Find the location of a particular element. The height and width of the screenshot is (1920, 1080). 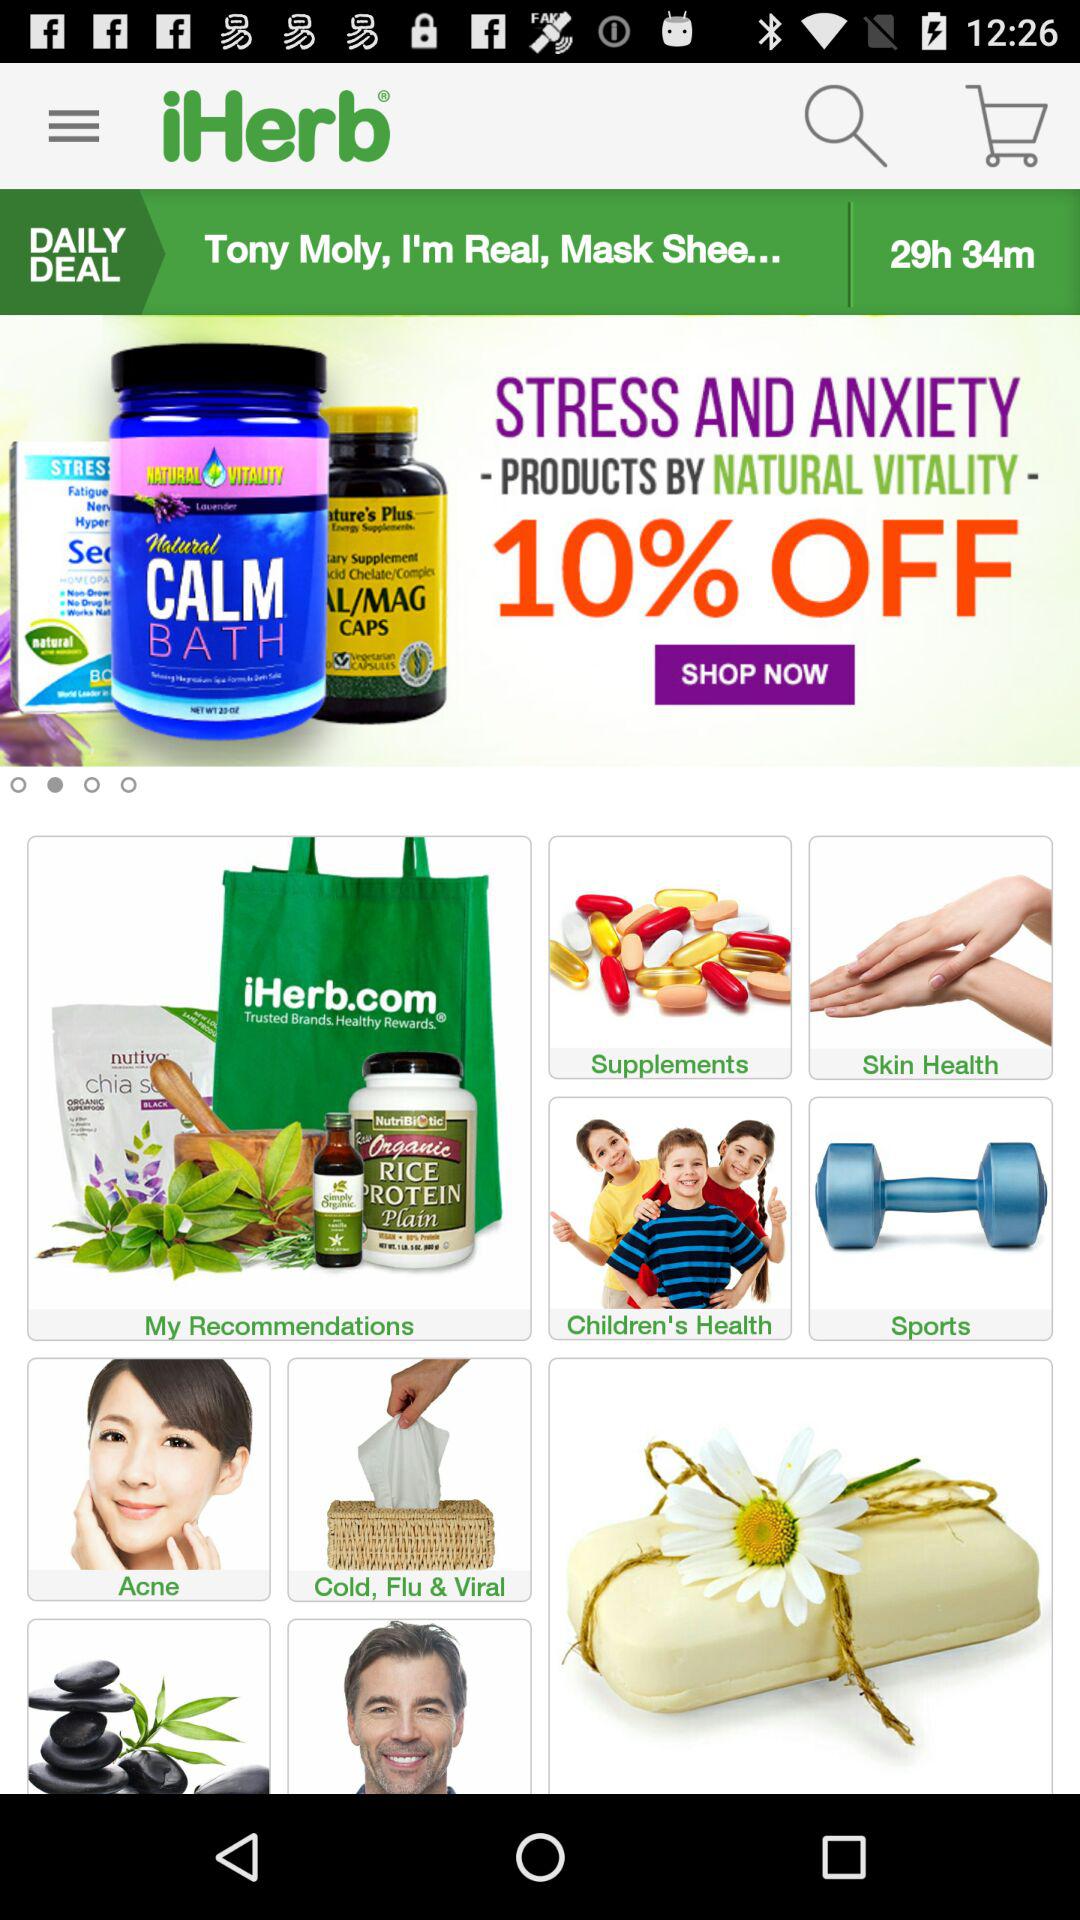

click pause button is located at coordinates (74, 126).